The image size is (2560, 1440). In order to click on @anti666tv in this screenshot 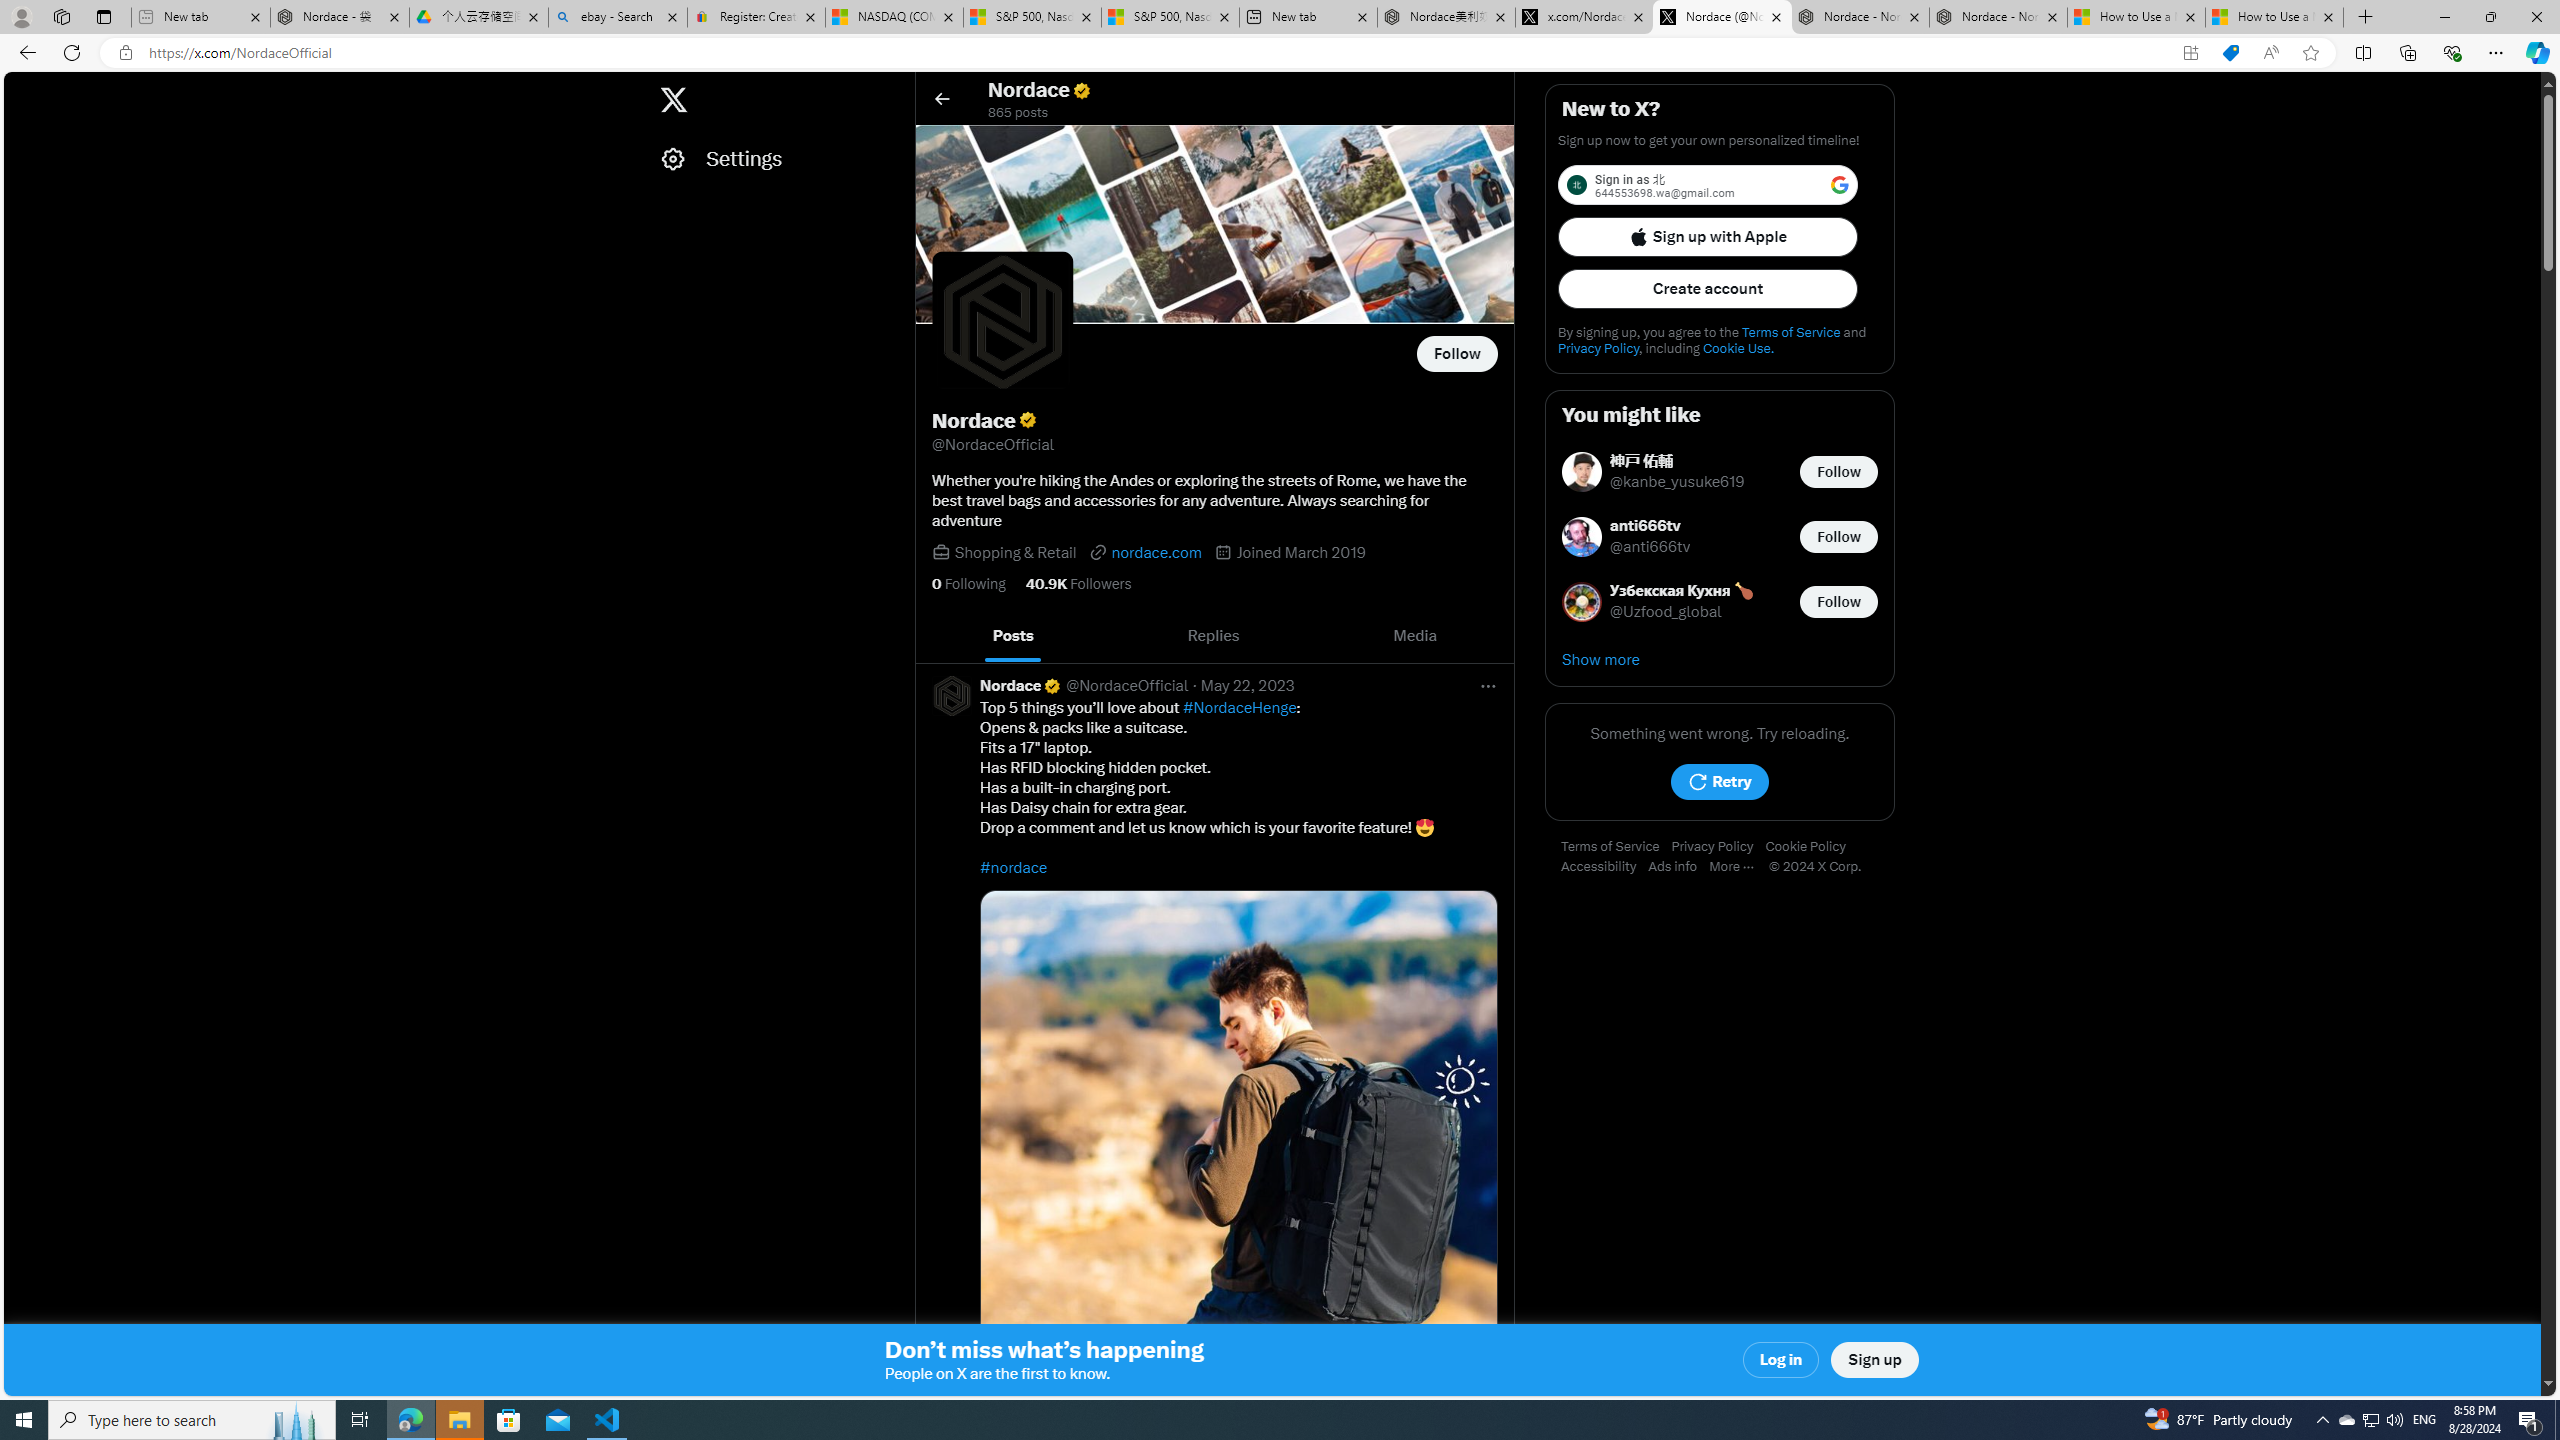, I will do `click(1651, 548)`.